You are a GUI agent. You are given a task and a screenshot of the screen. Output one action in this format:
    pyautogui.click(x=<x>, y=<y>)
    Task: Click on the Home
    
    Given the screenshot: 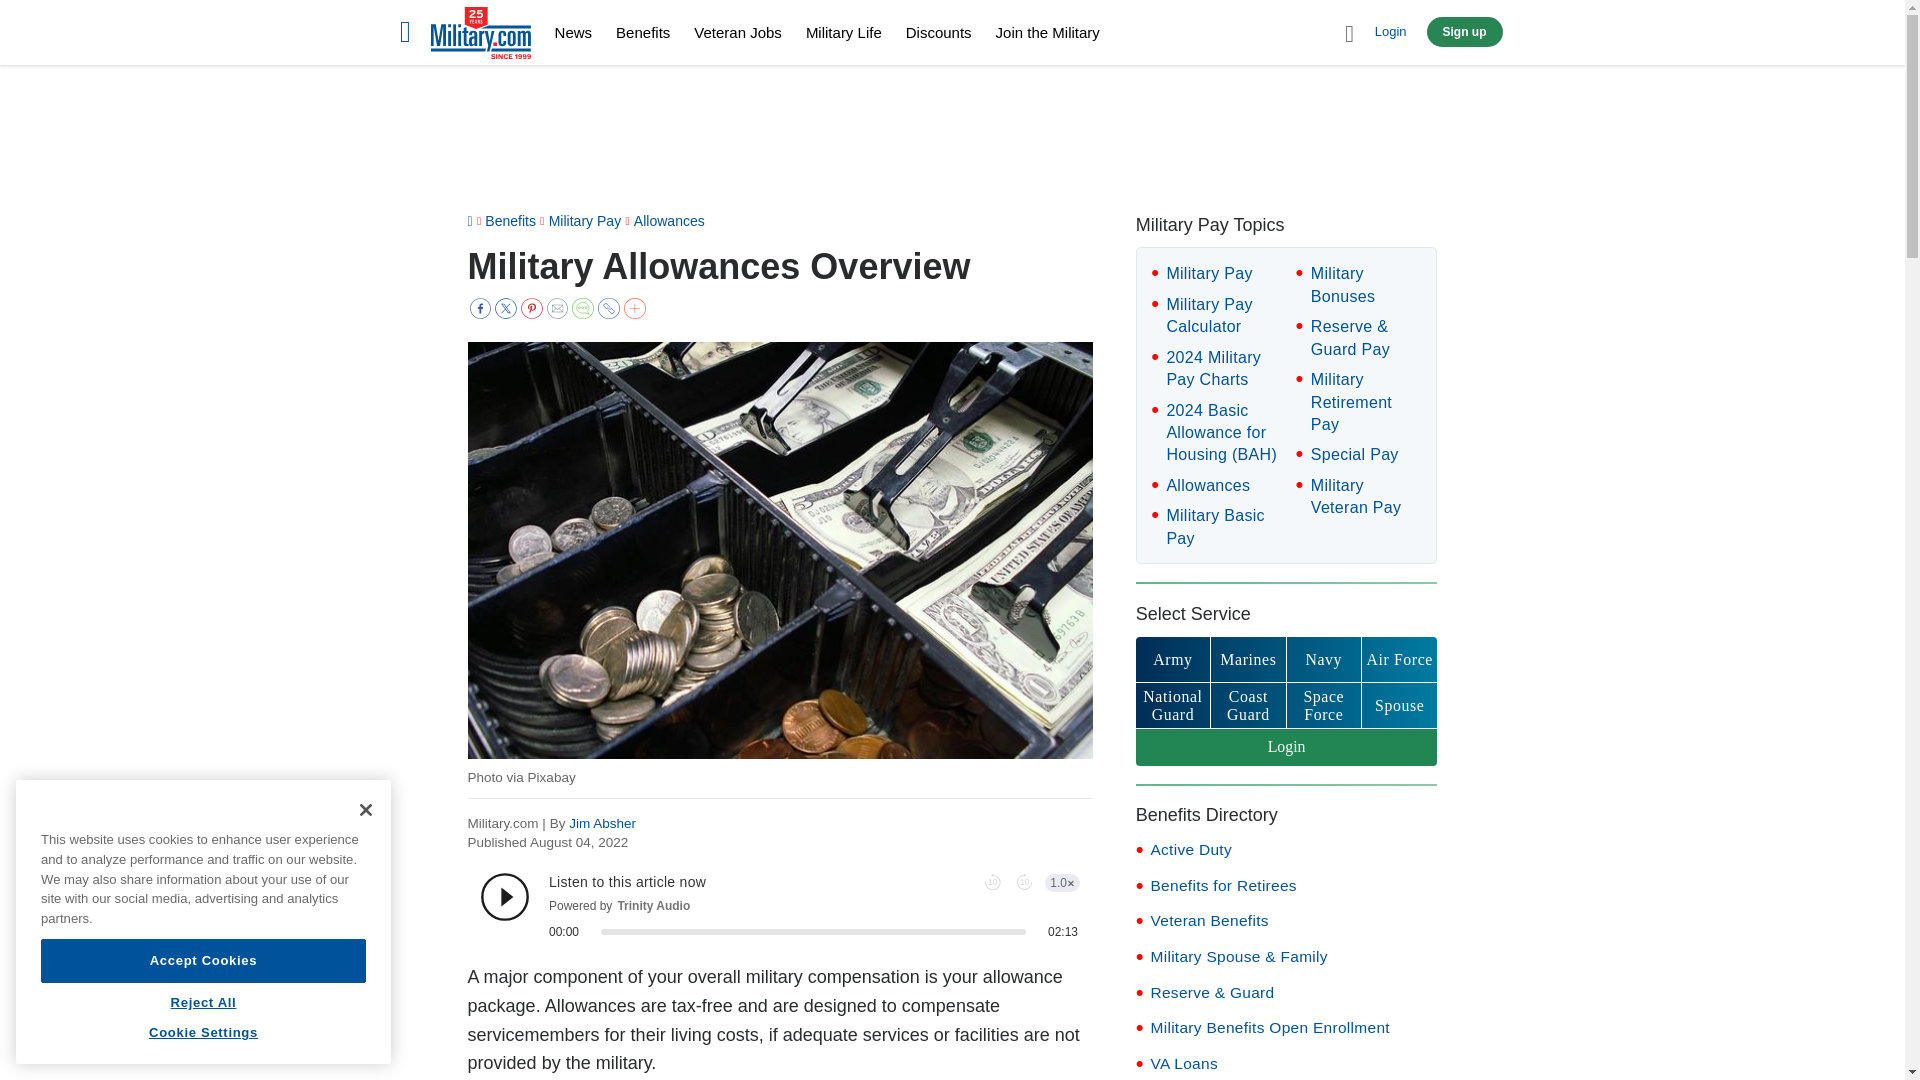 What is the action you would take?
    pyautogui.click(x=480, y=36)
    